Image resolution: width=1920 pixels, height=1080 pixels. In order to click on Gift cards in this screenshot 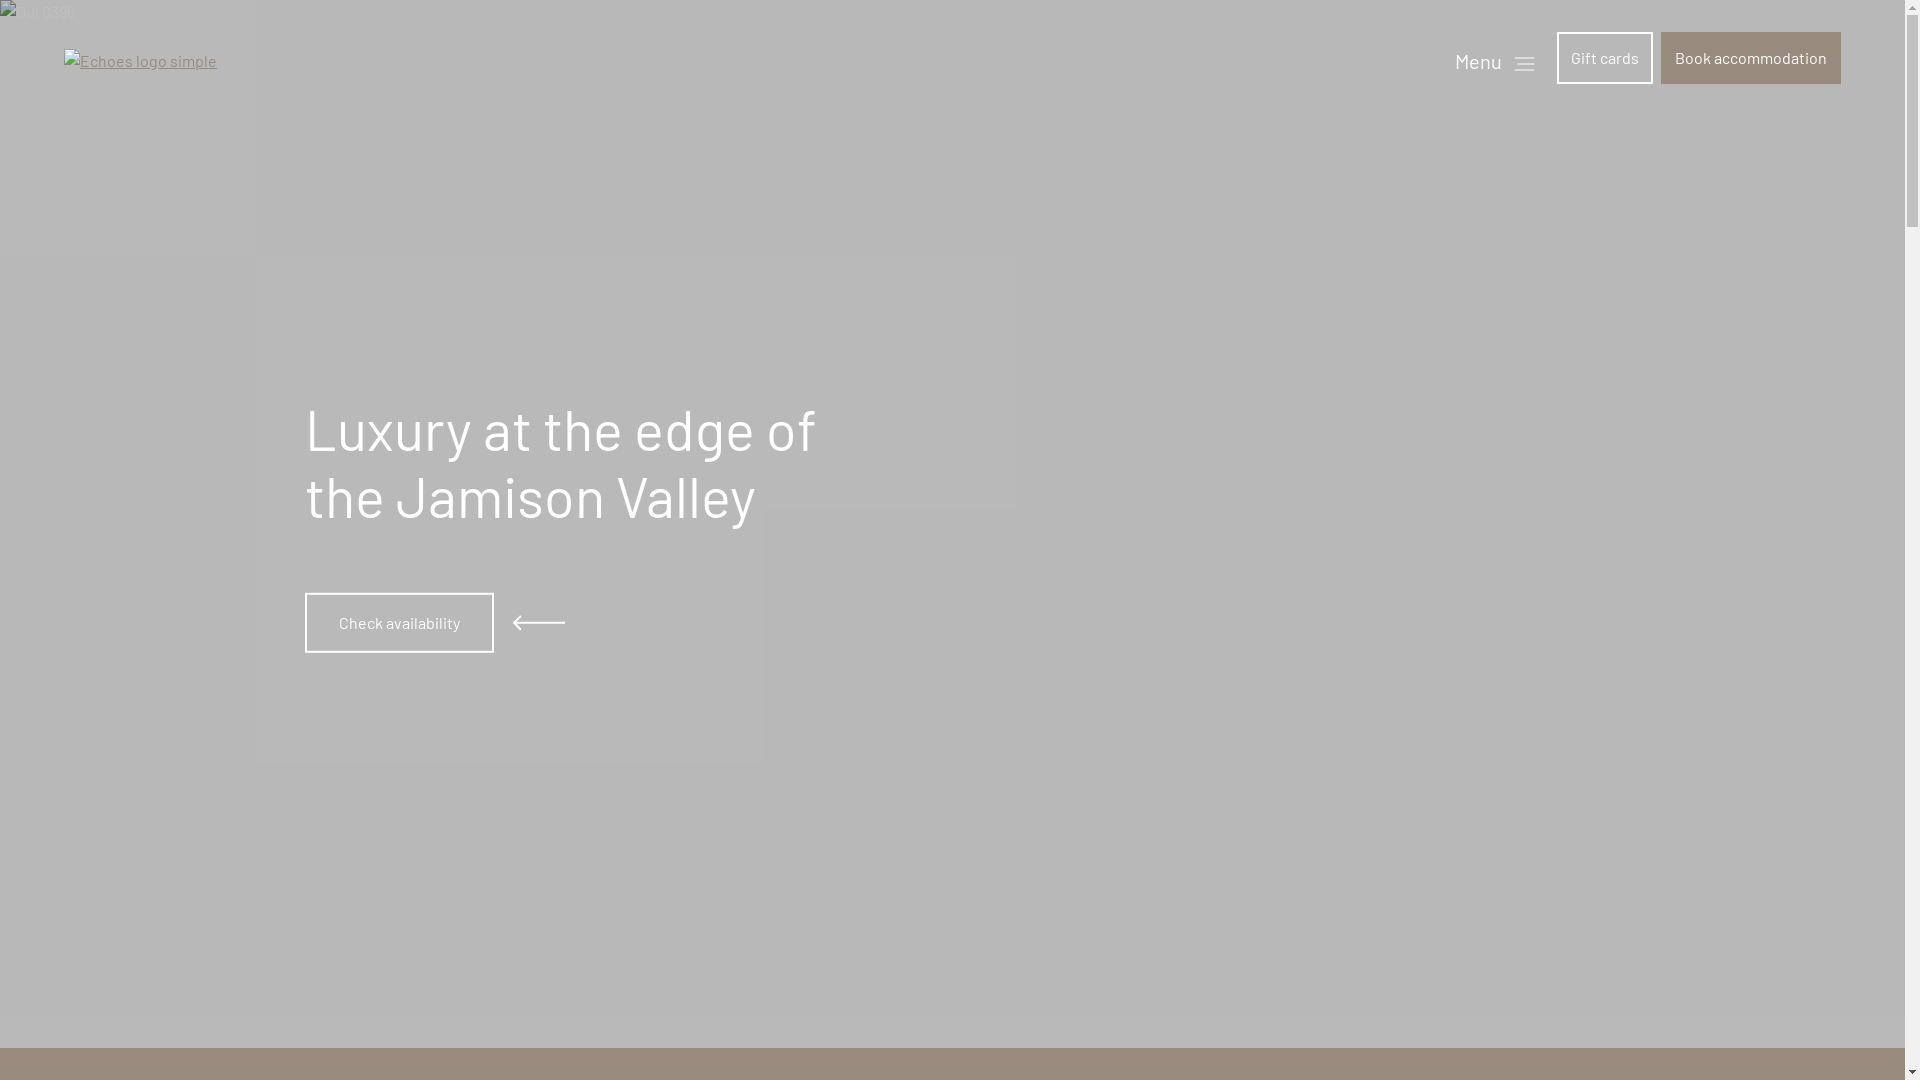, I will do `click(1605, 58)`.